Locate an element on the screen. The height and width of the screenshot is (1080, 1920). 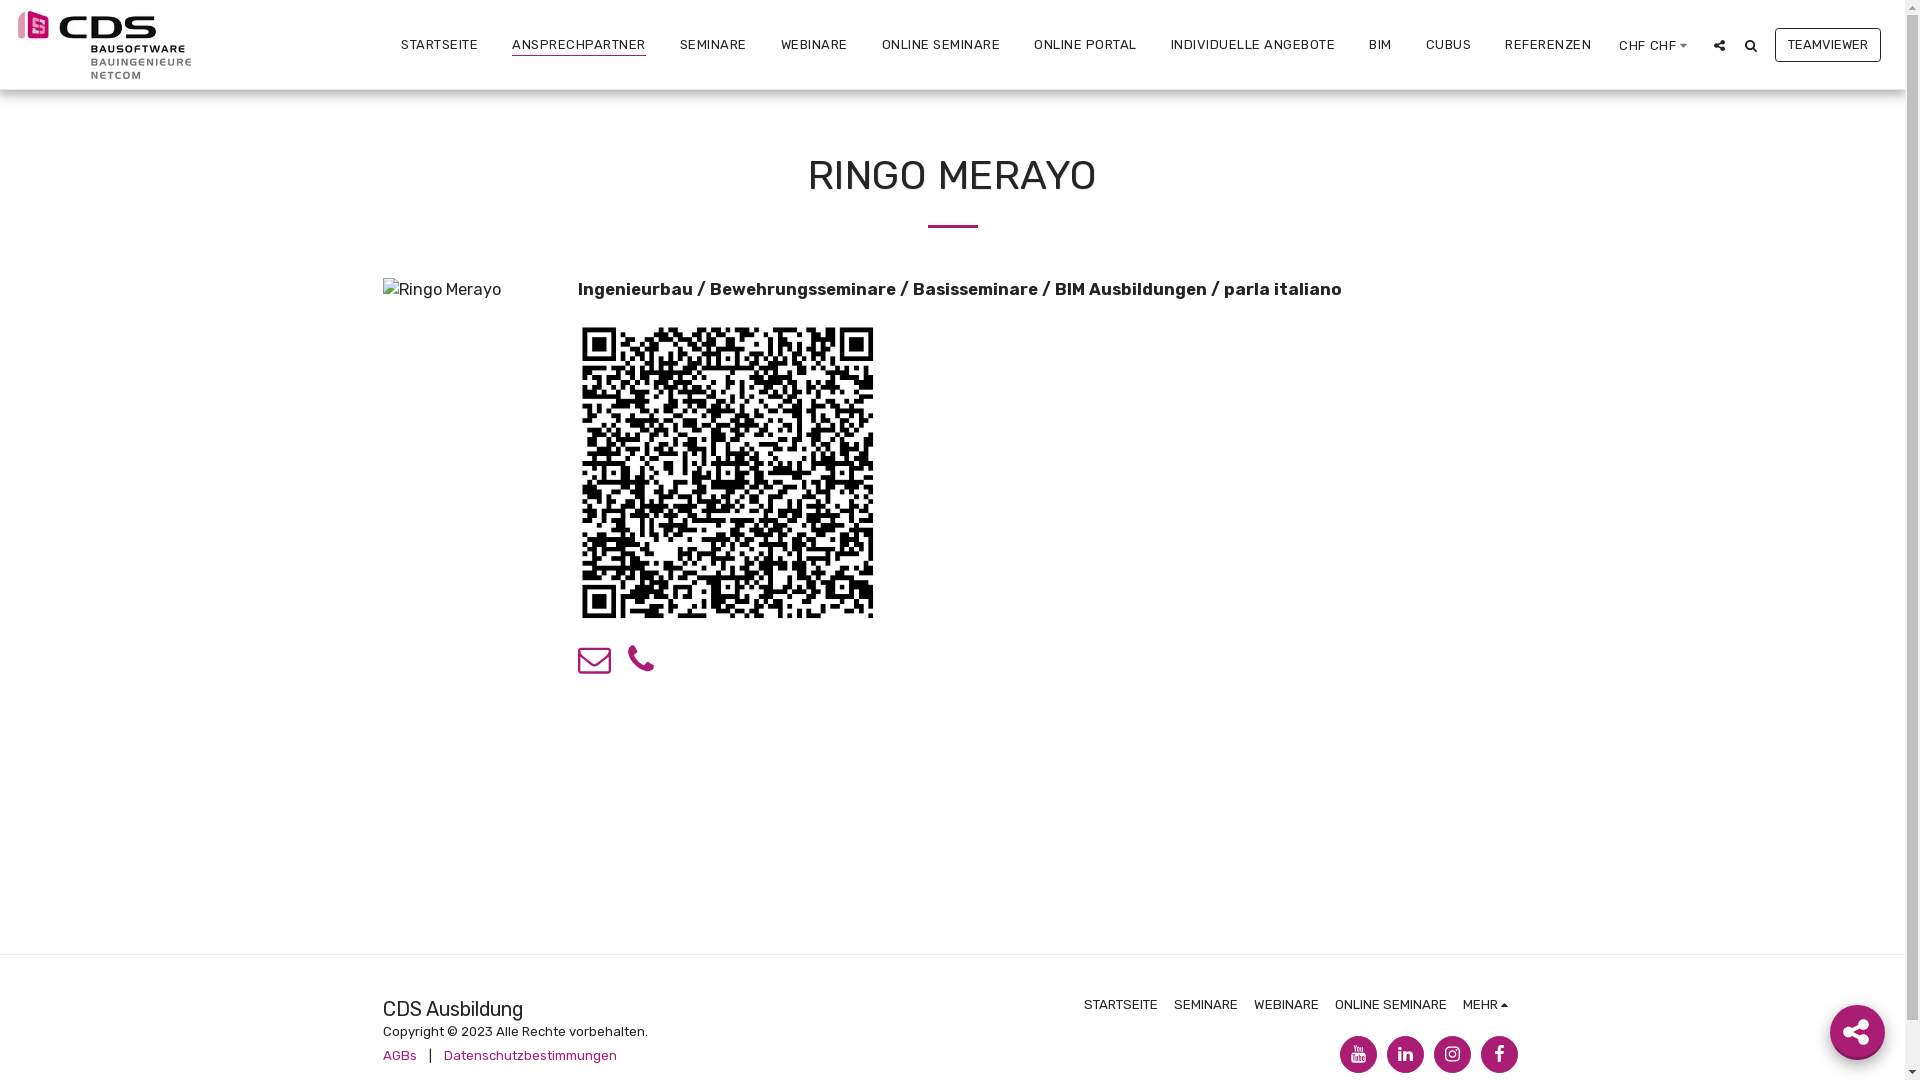
CUBUS is located at coordinates (1449, 44).